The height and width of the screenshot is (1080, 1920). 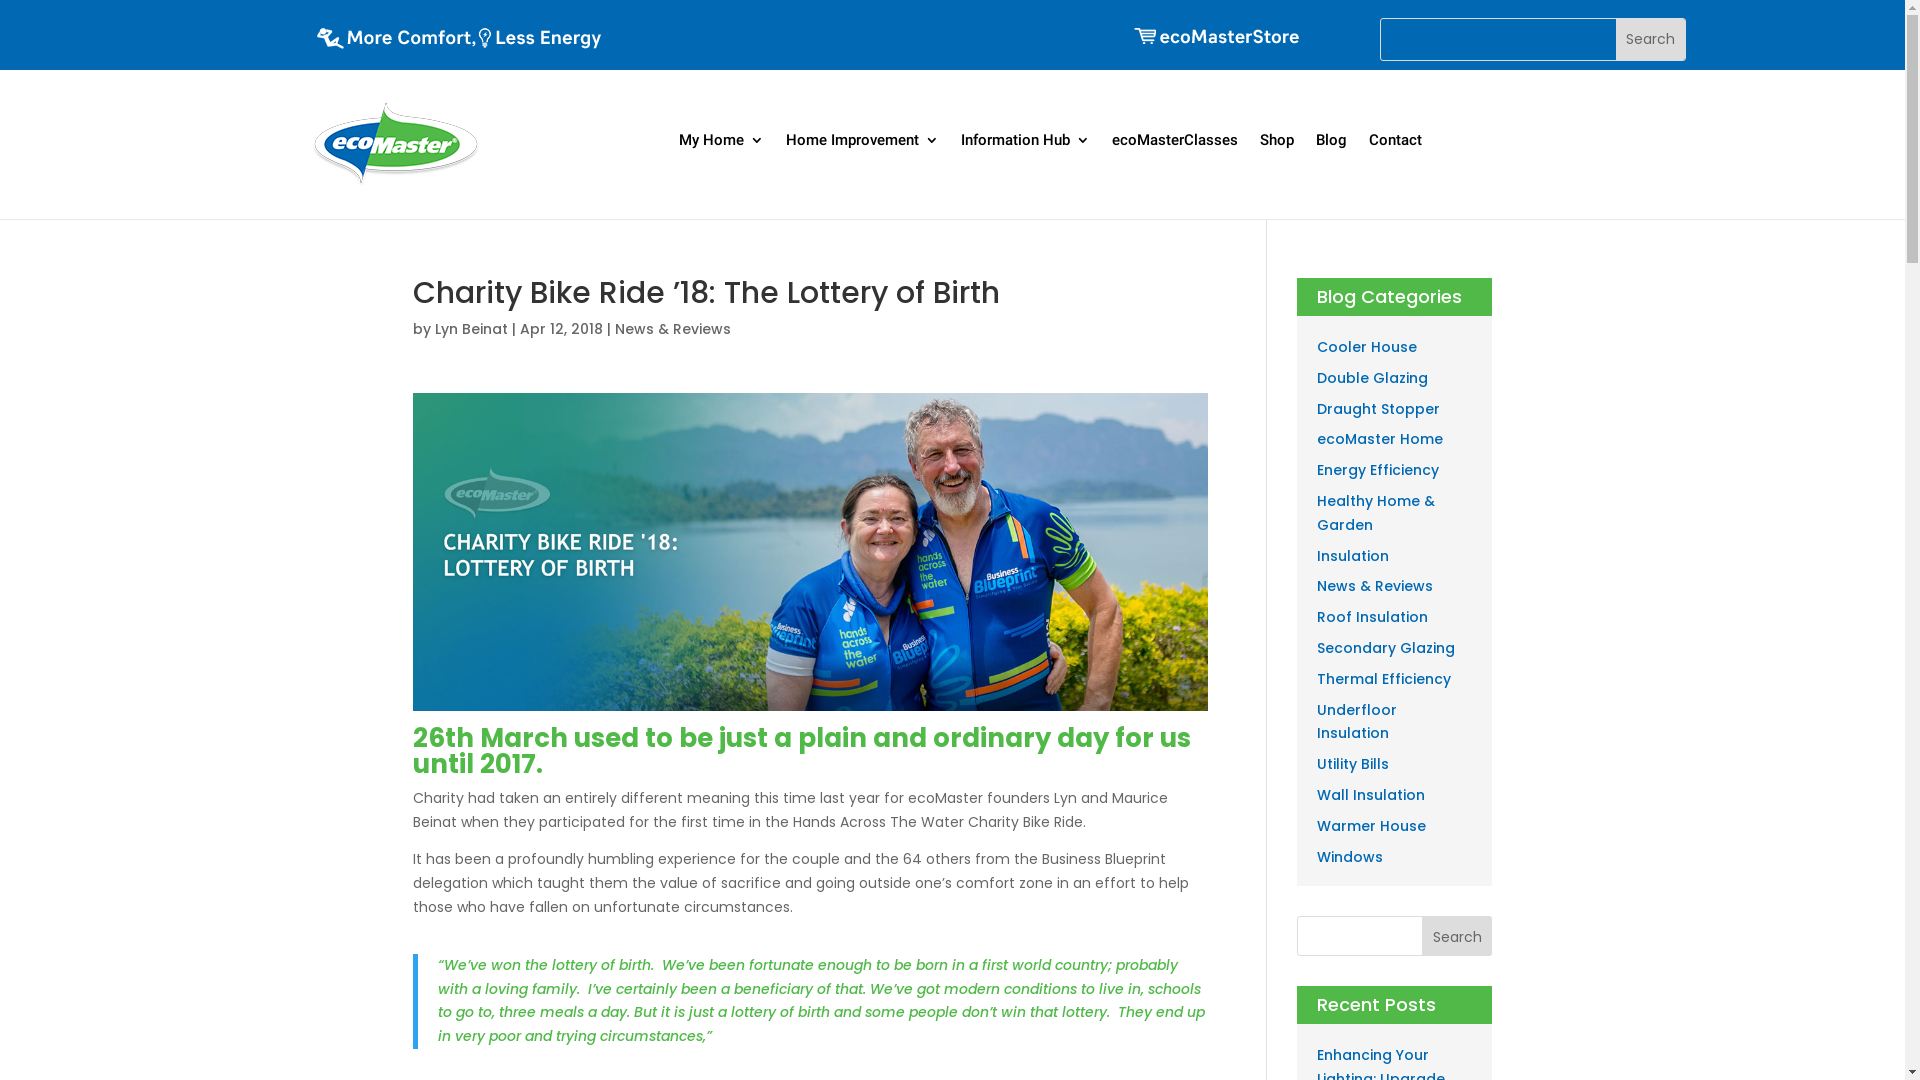 What do you see at coordinates (1175, 140) in the screenshot?
I see `ecoMasterClasses` at bounding box center [1175, 140].